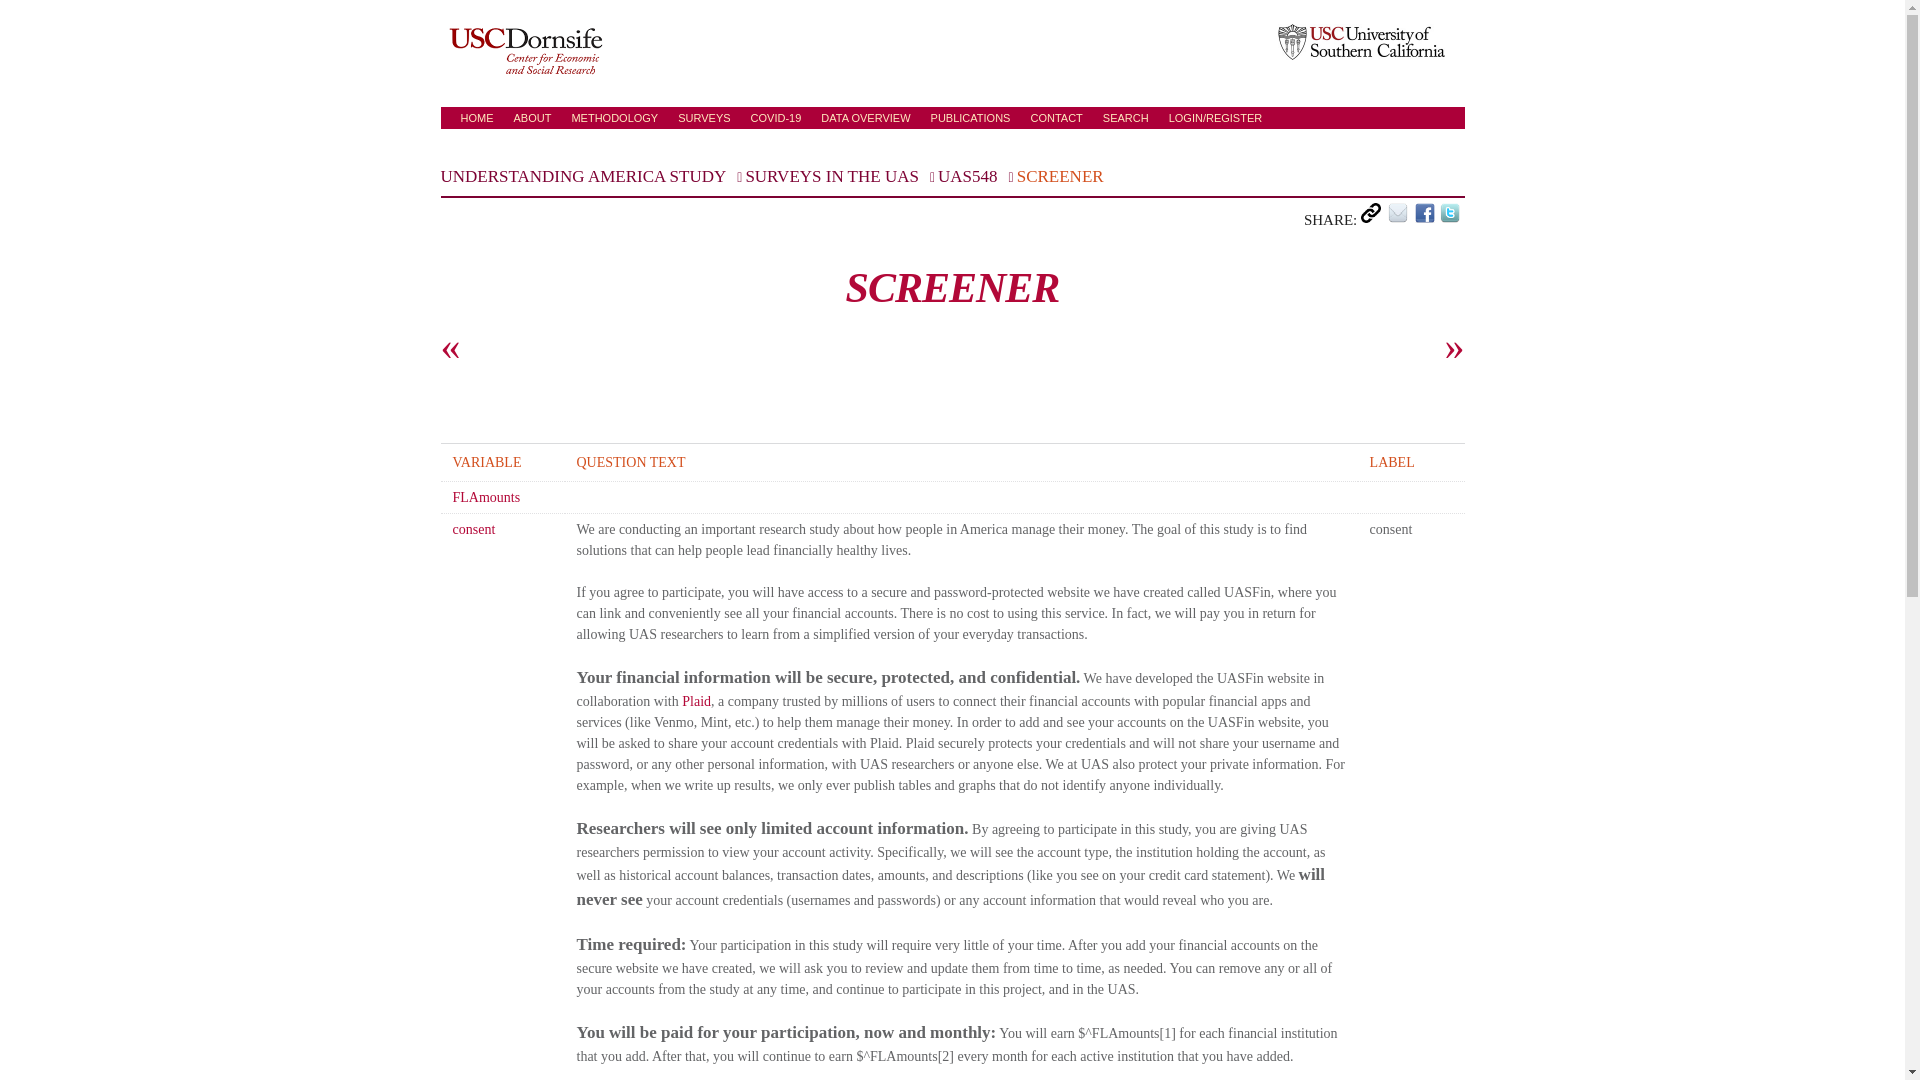 The height and width of the screenshot is (1080, 1920). Describe the element at coordinates (866, 117) in the screenshot. I see `DATA OVERVIEW` at that location.